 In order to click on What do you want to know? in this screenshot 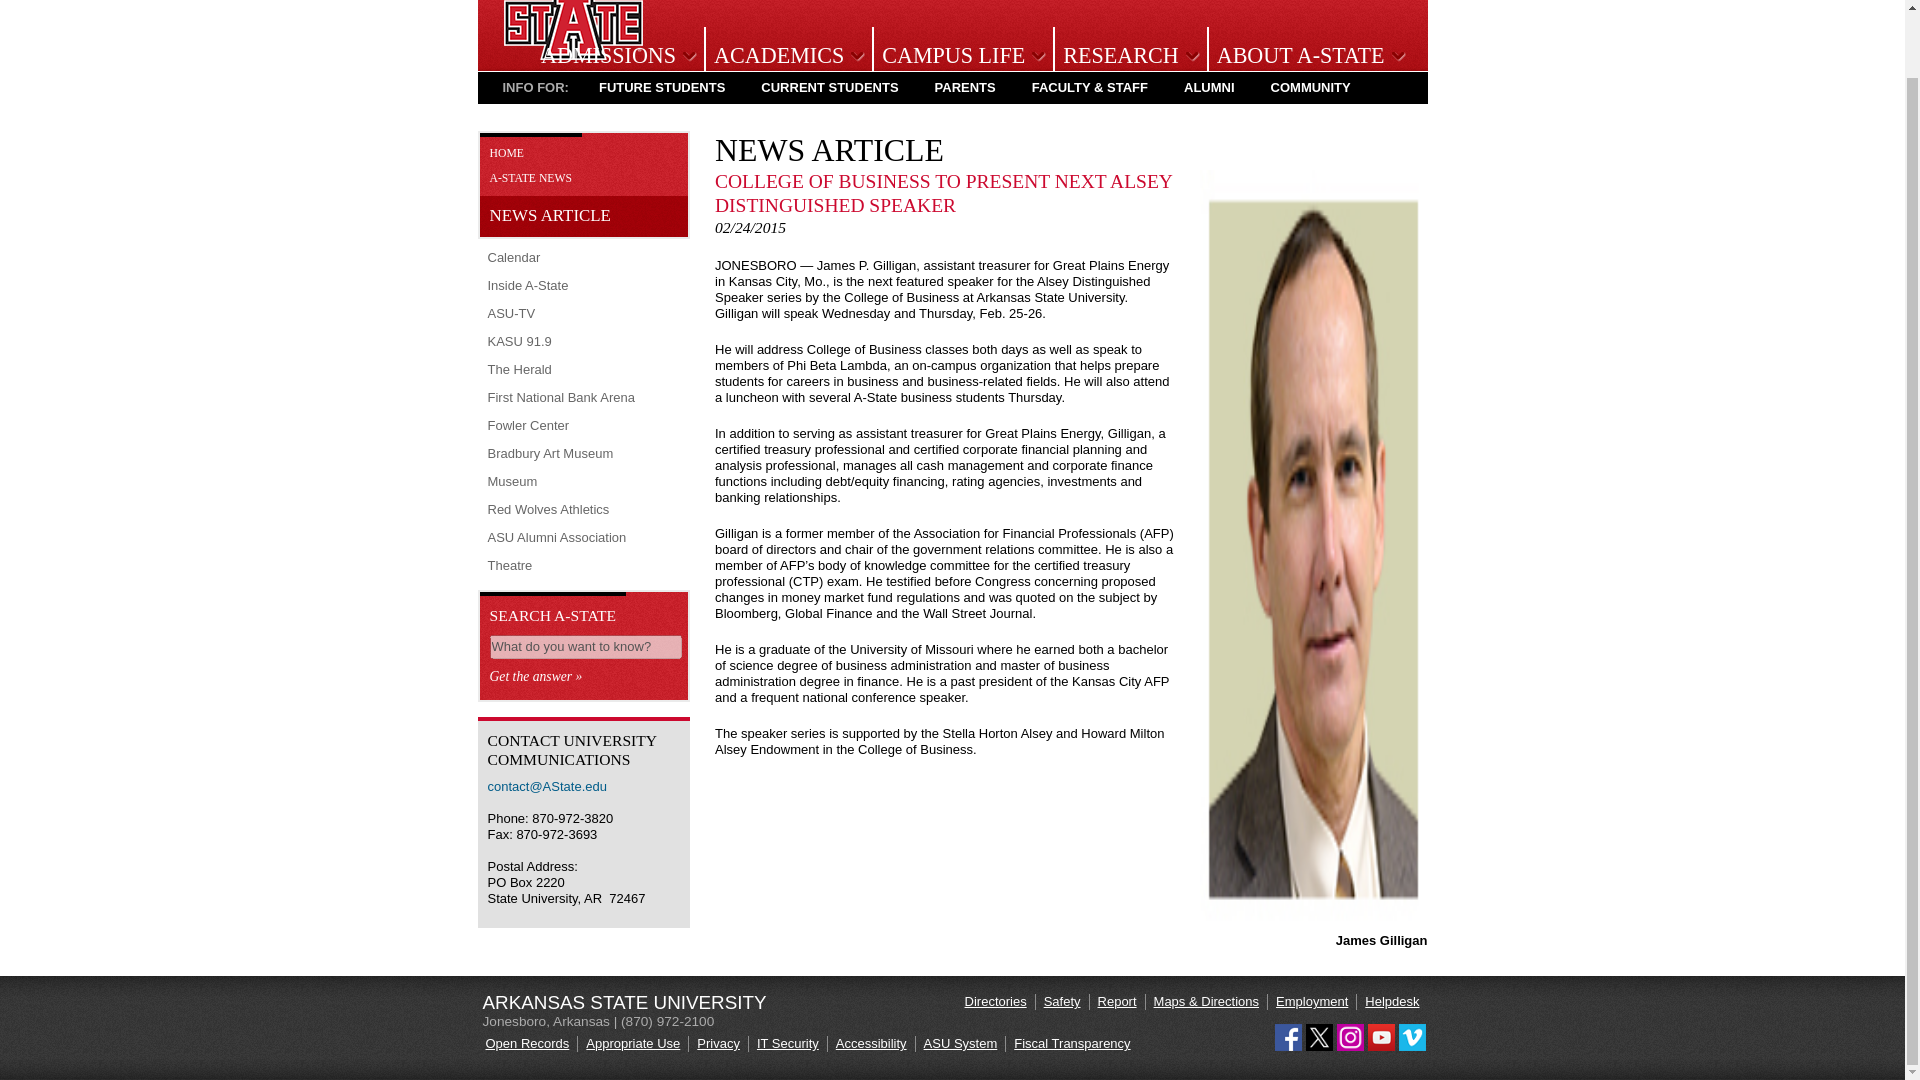, I will do `click(586, 646)`.